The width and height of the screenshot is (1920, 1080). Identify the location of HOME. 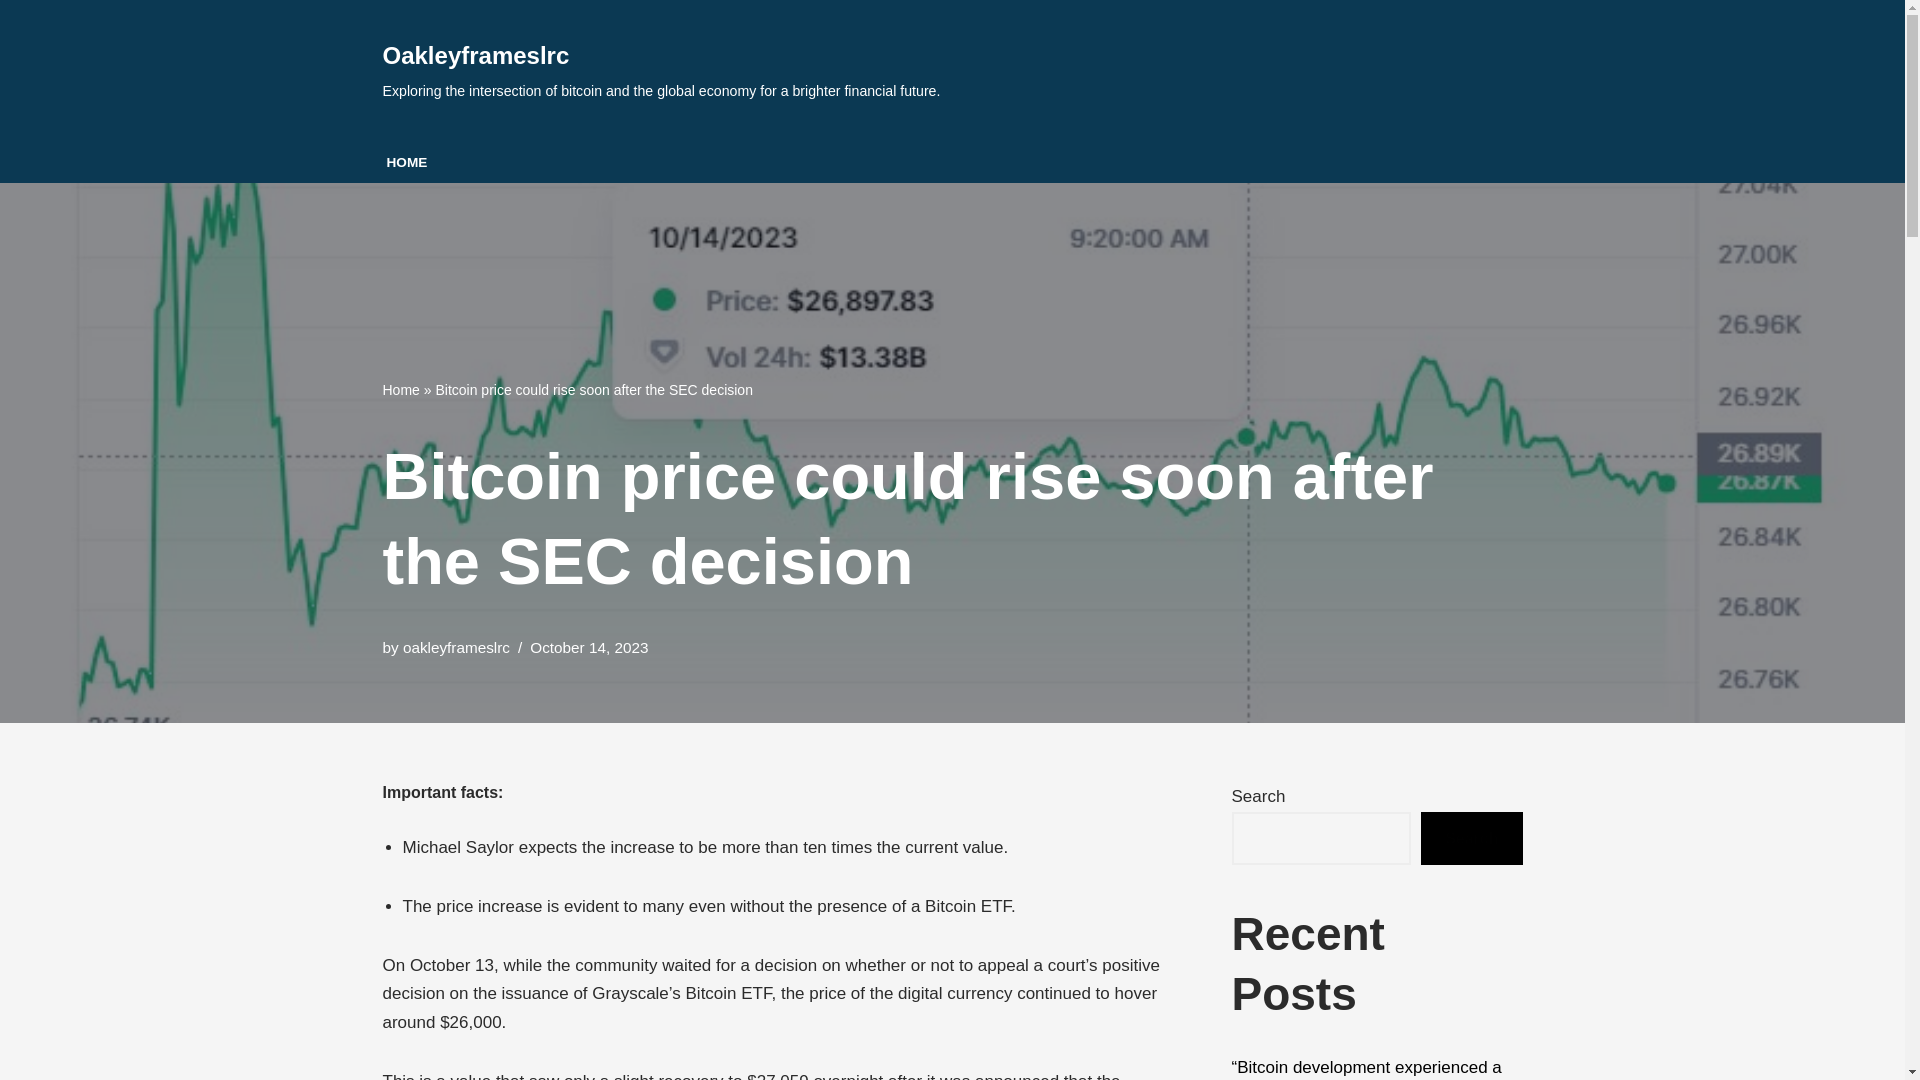
(406, 162).